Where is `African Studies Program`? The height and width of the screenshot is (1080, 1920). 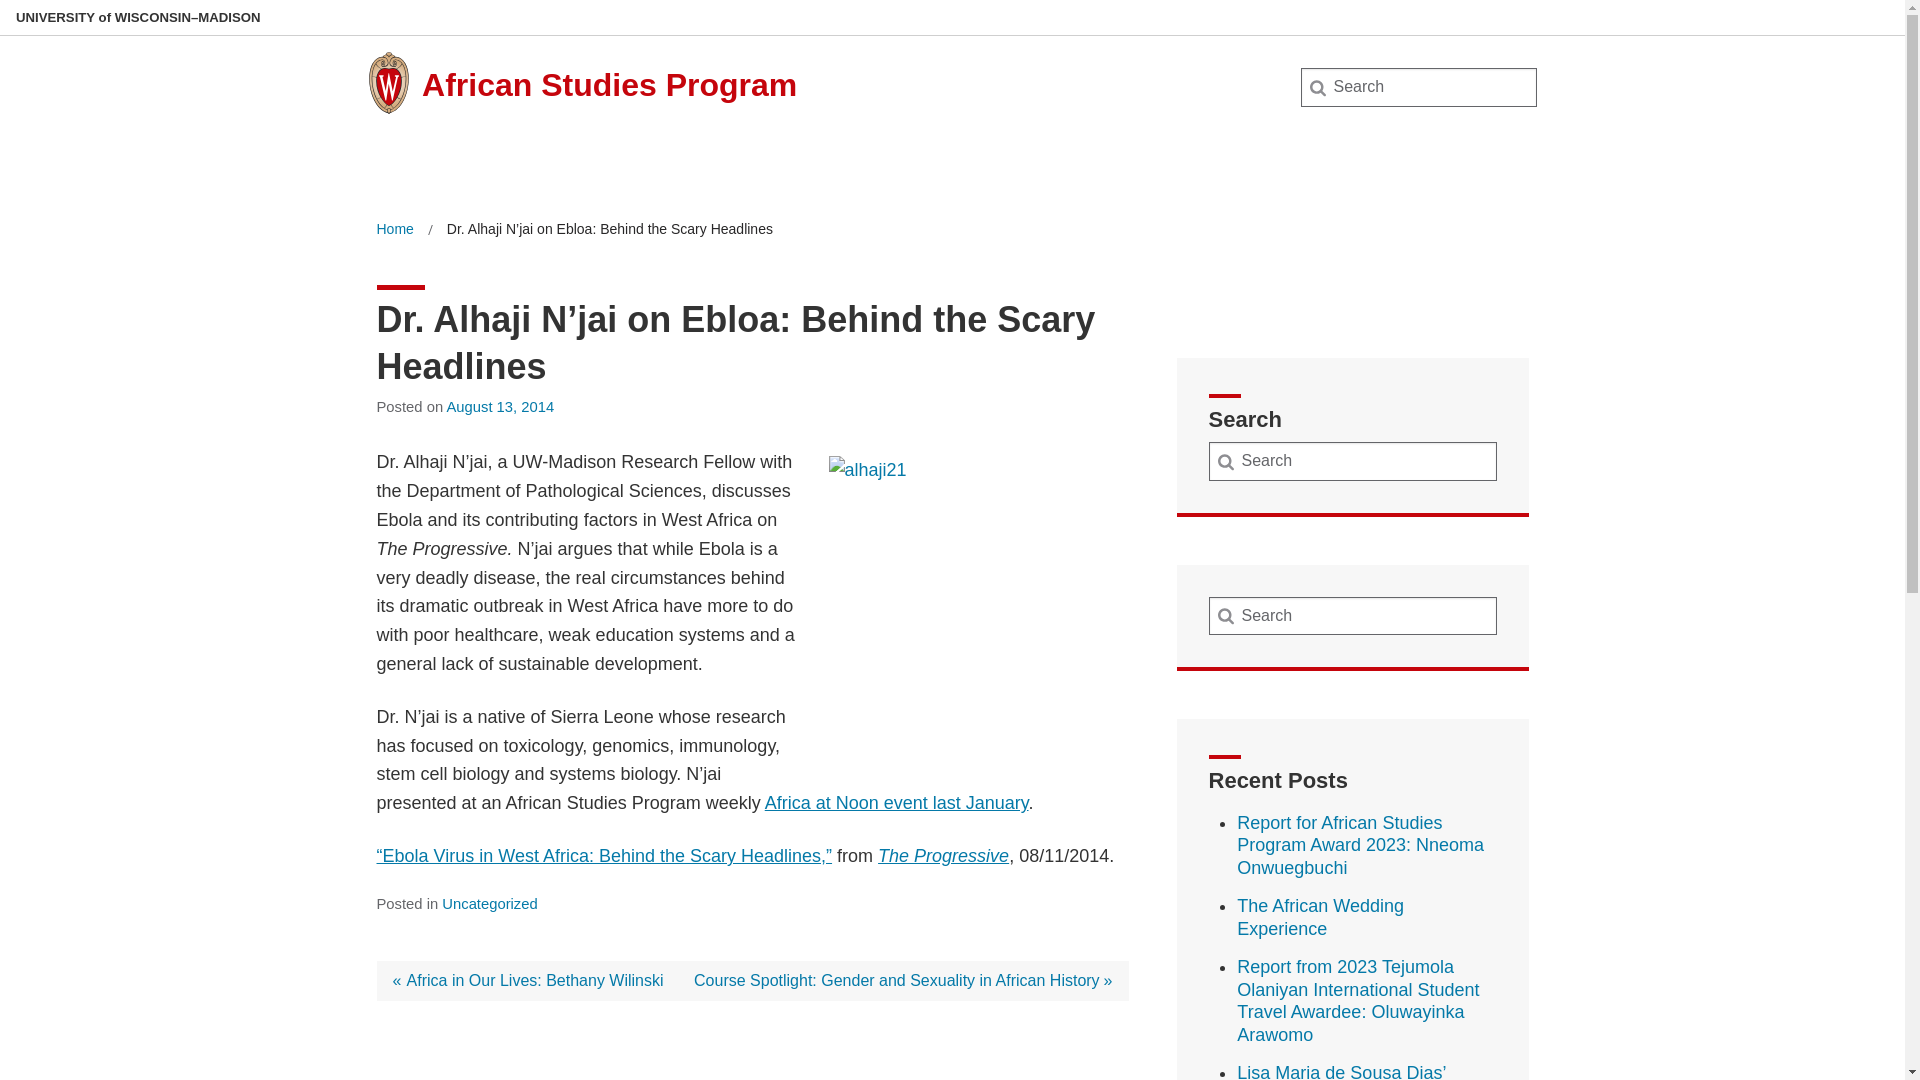
African Studies Program is located at coordinates (609, 84).